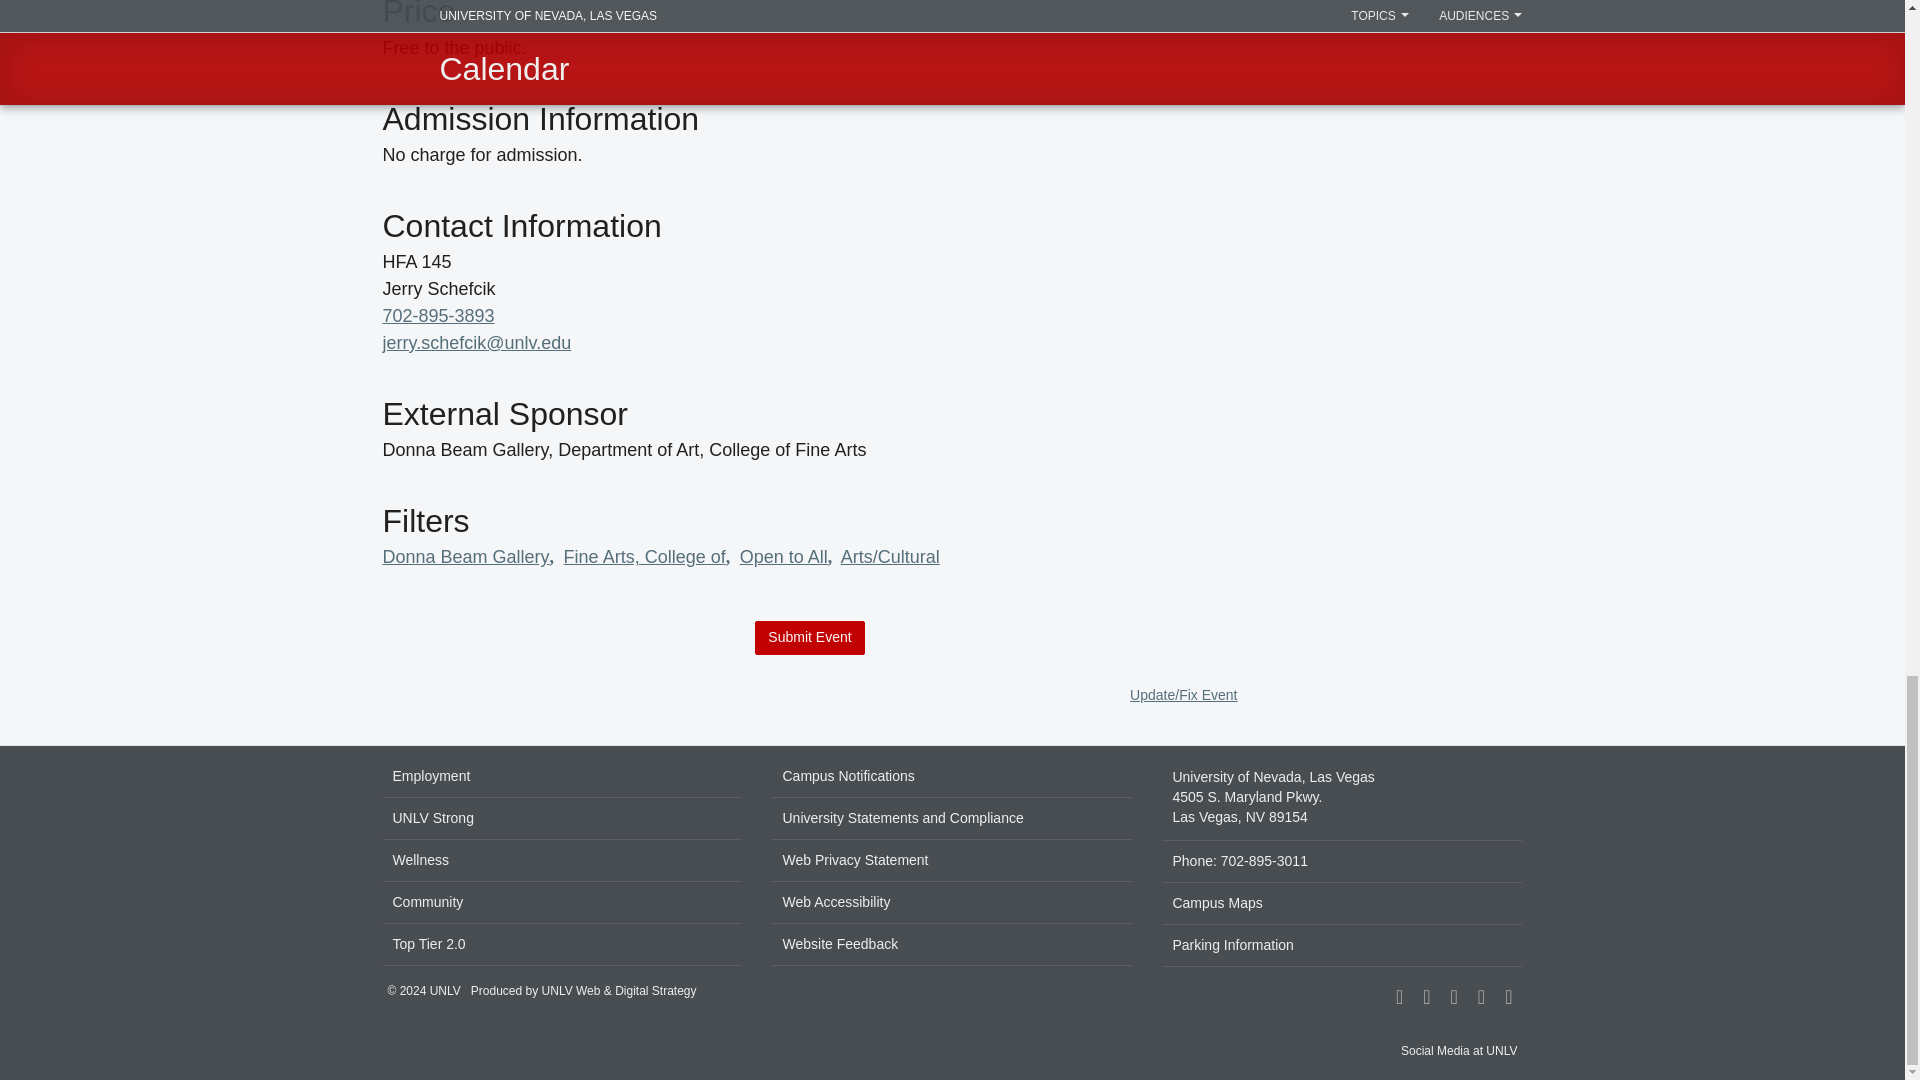  Describe the element at coordinates (1398, 998) in the screenshot. I see `Find us on Facebook` at that location.